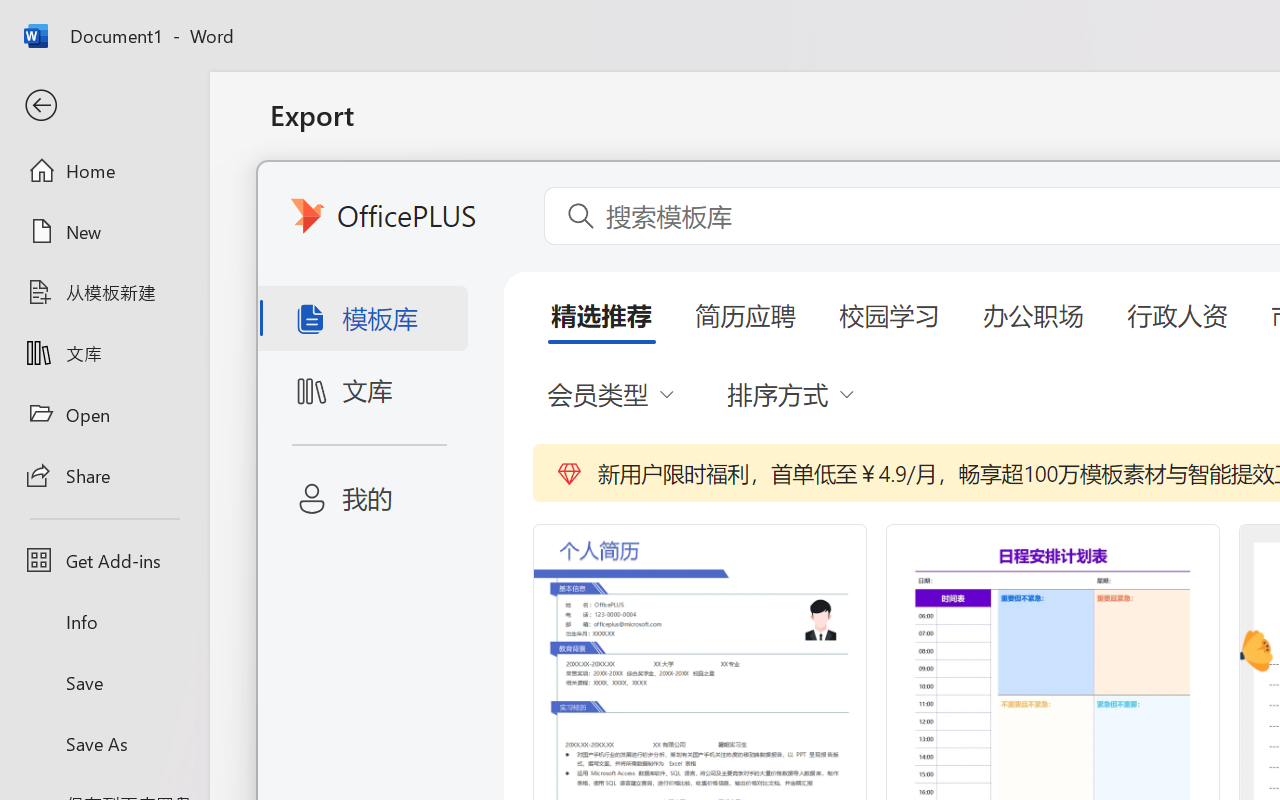 The height and width of the screenshot is (800, 1280). Describe the element at coordinates (104, 106) in the screenshot. I see `Back` at that location.